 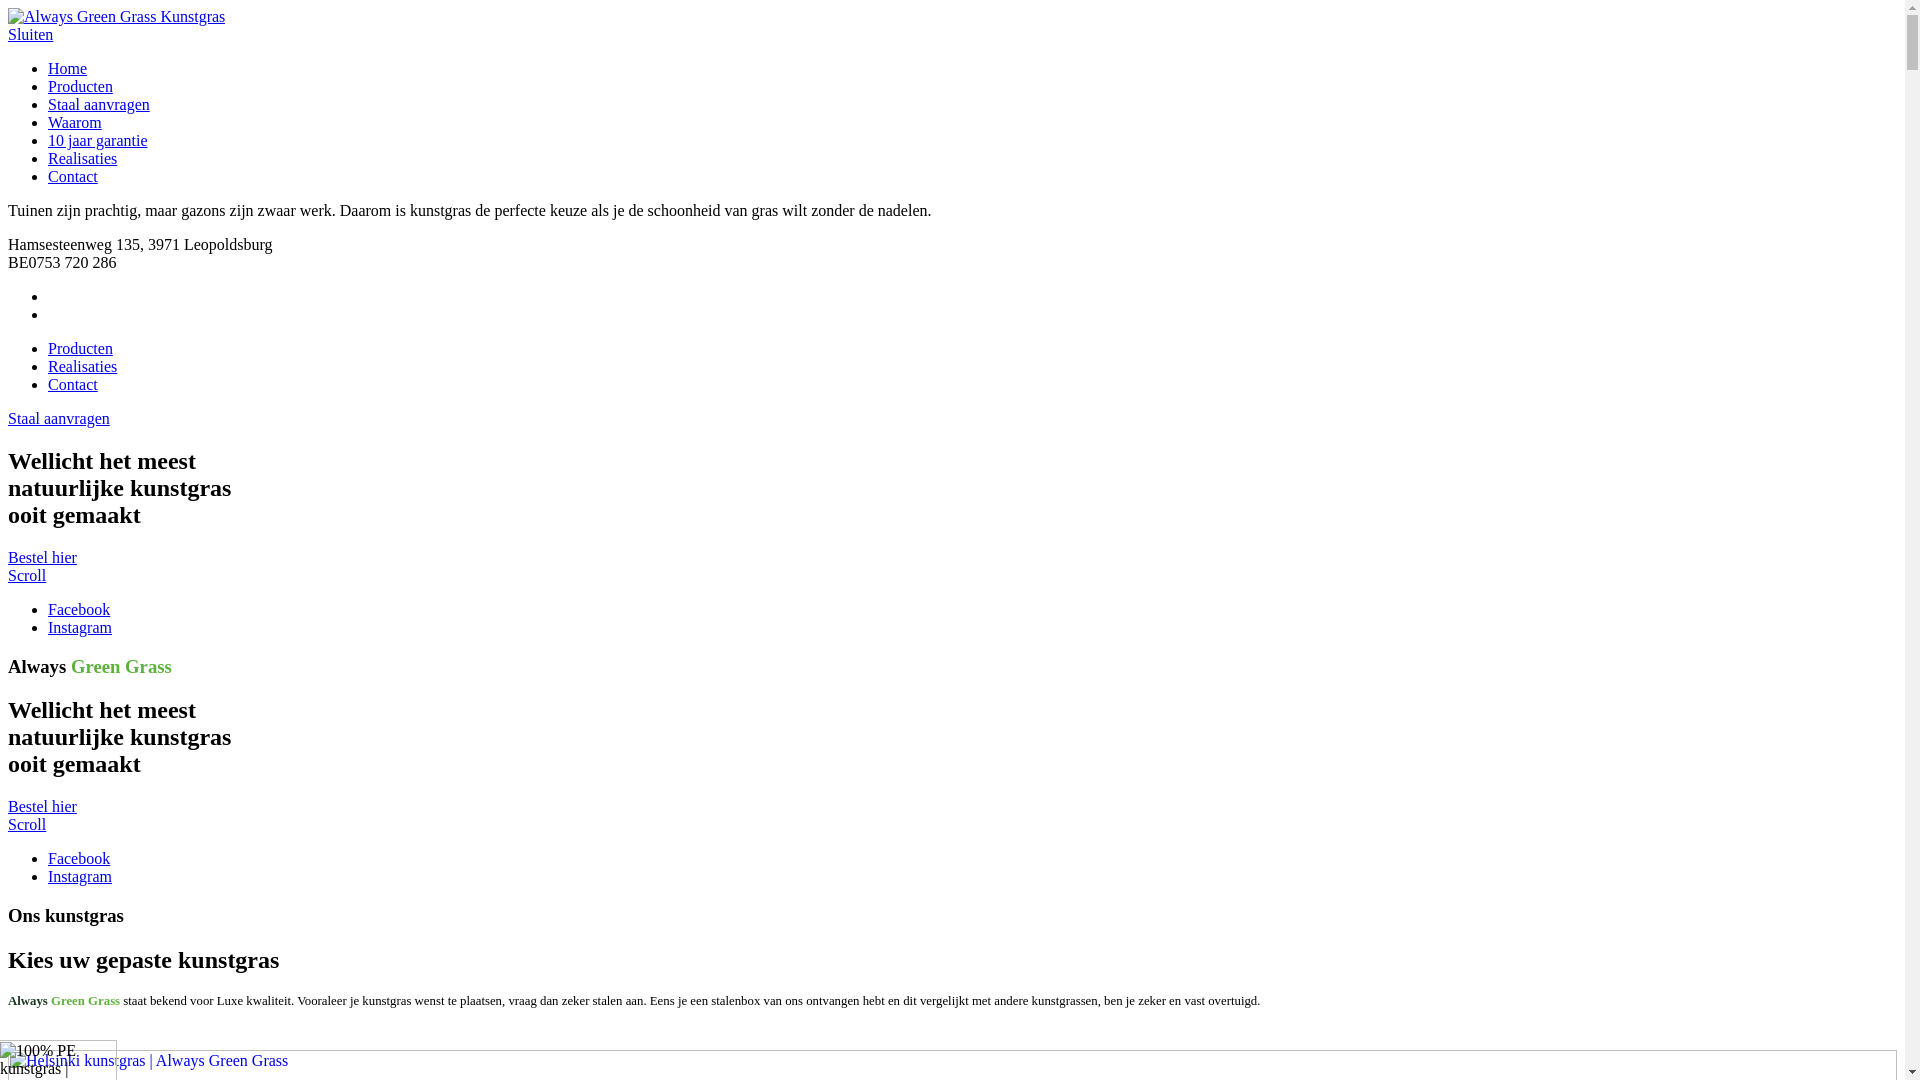 I want to click on Home, so click(x=68, y=68).